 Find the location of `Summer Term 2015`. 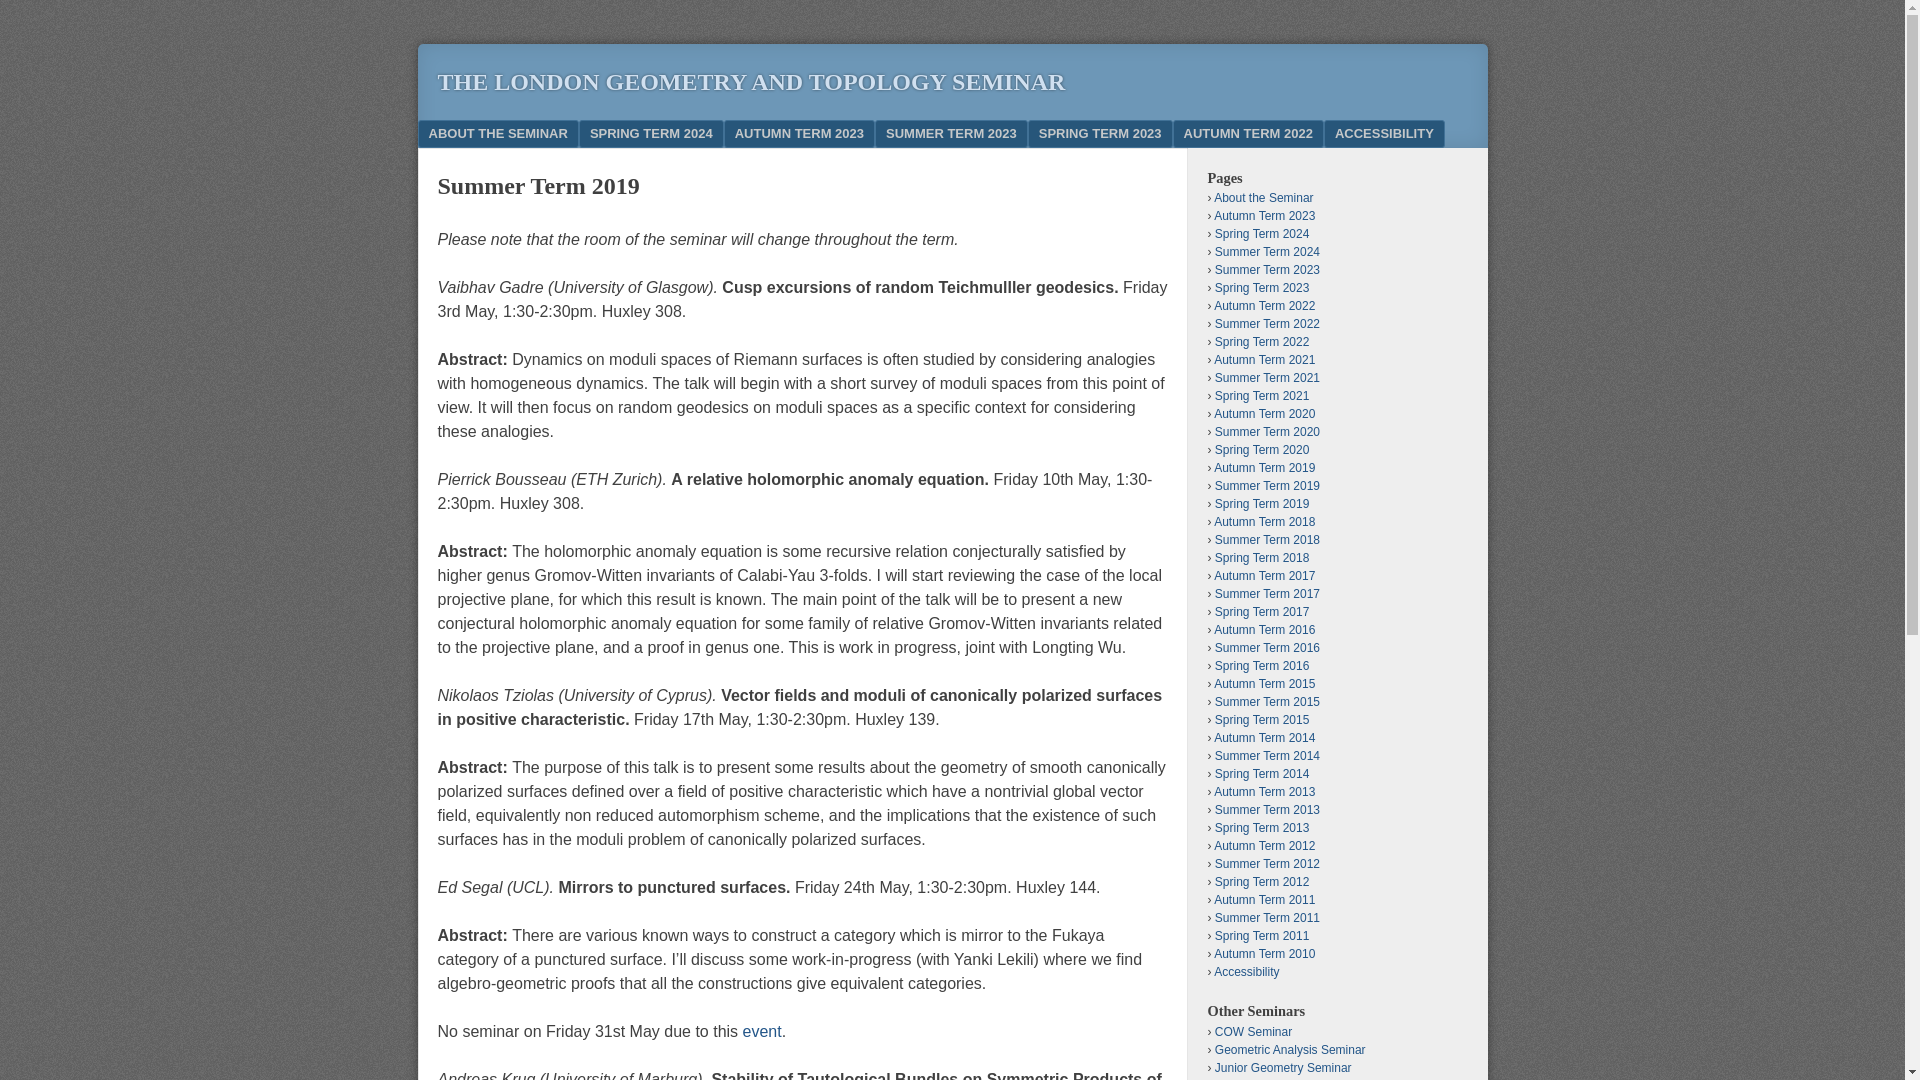

Summer Term 2015 is located at coordinates (1268, 702).